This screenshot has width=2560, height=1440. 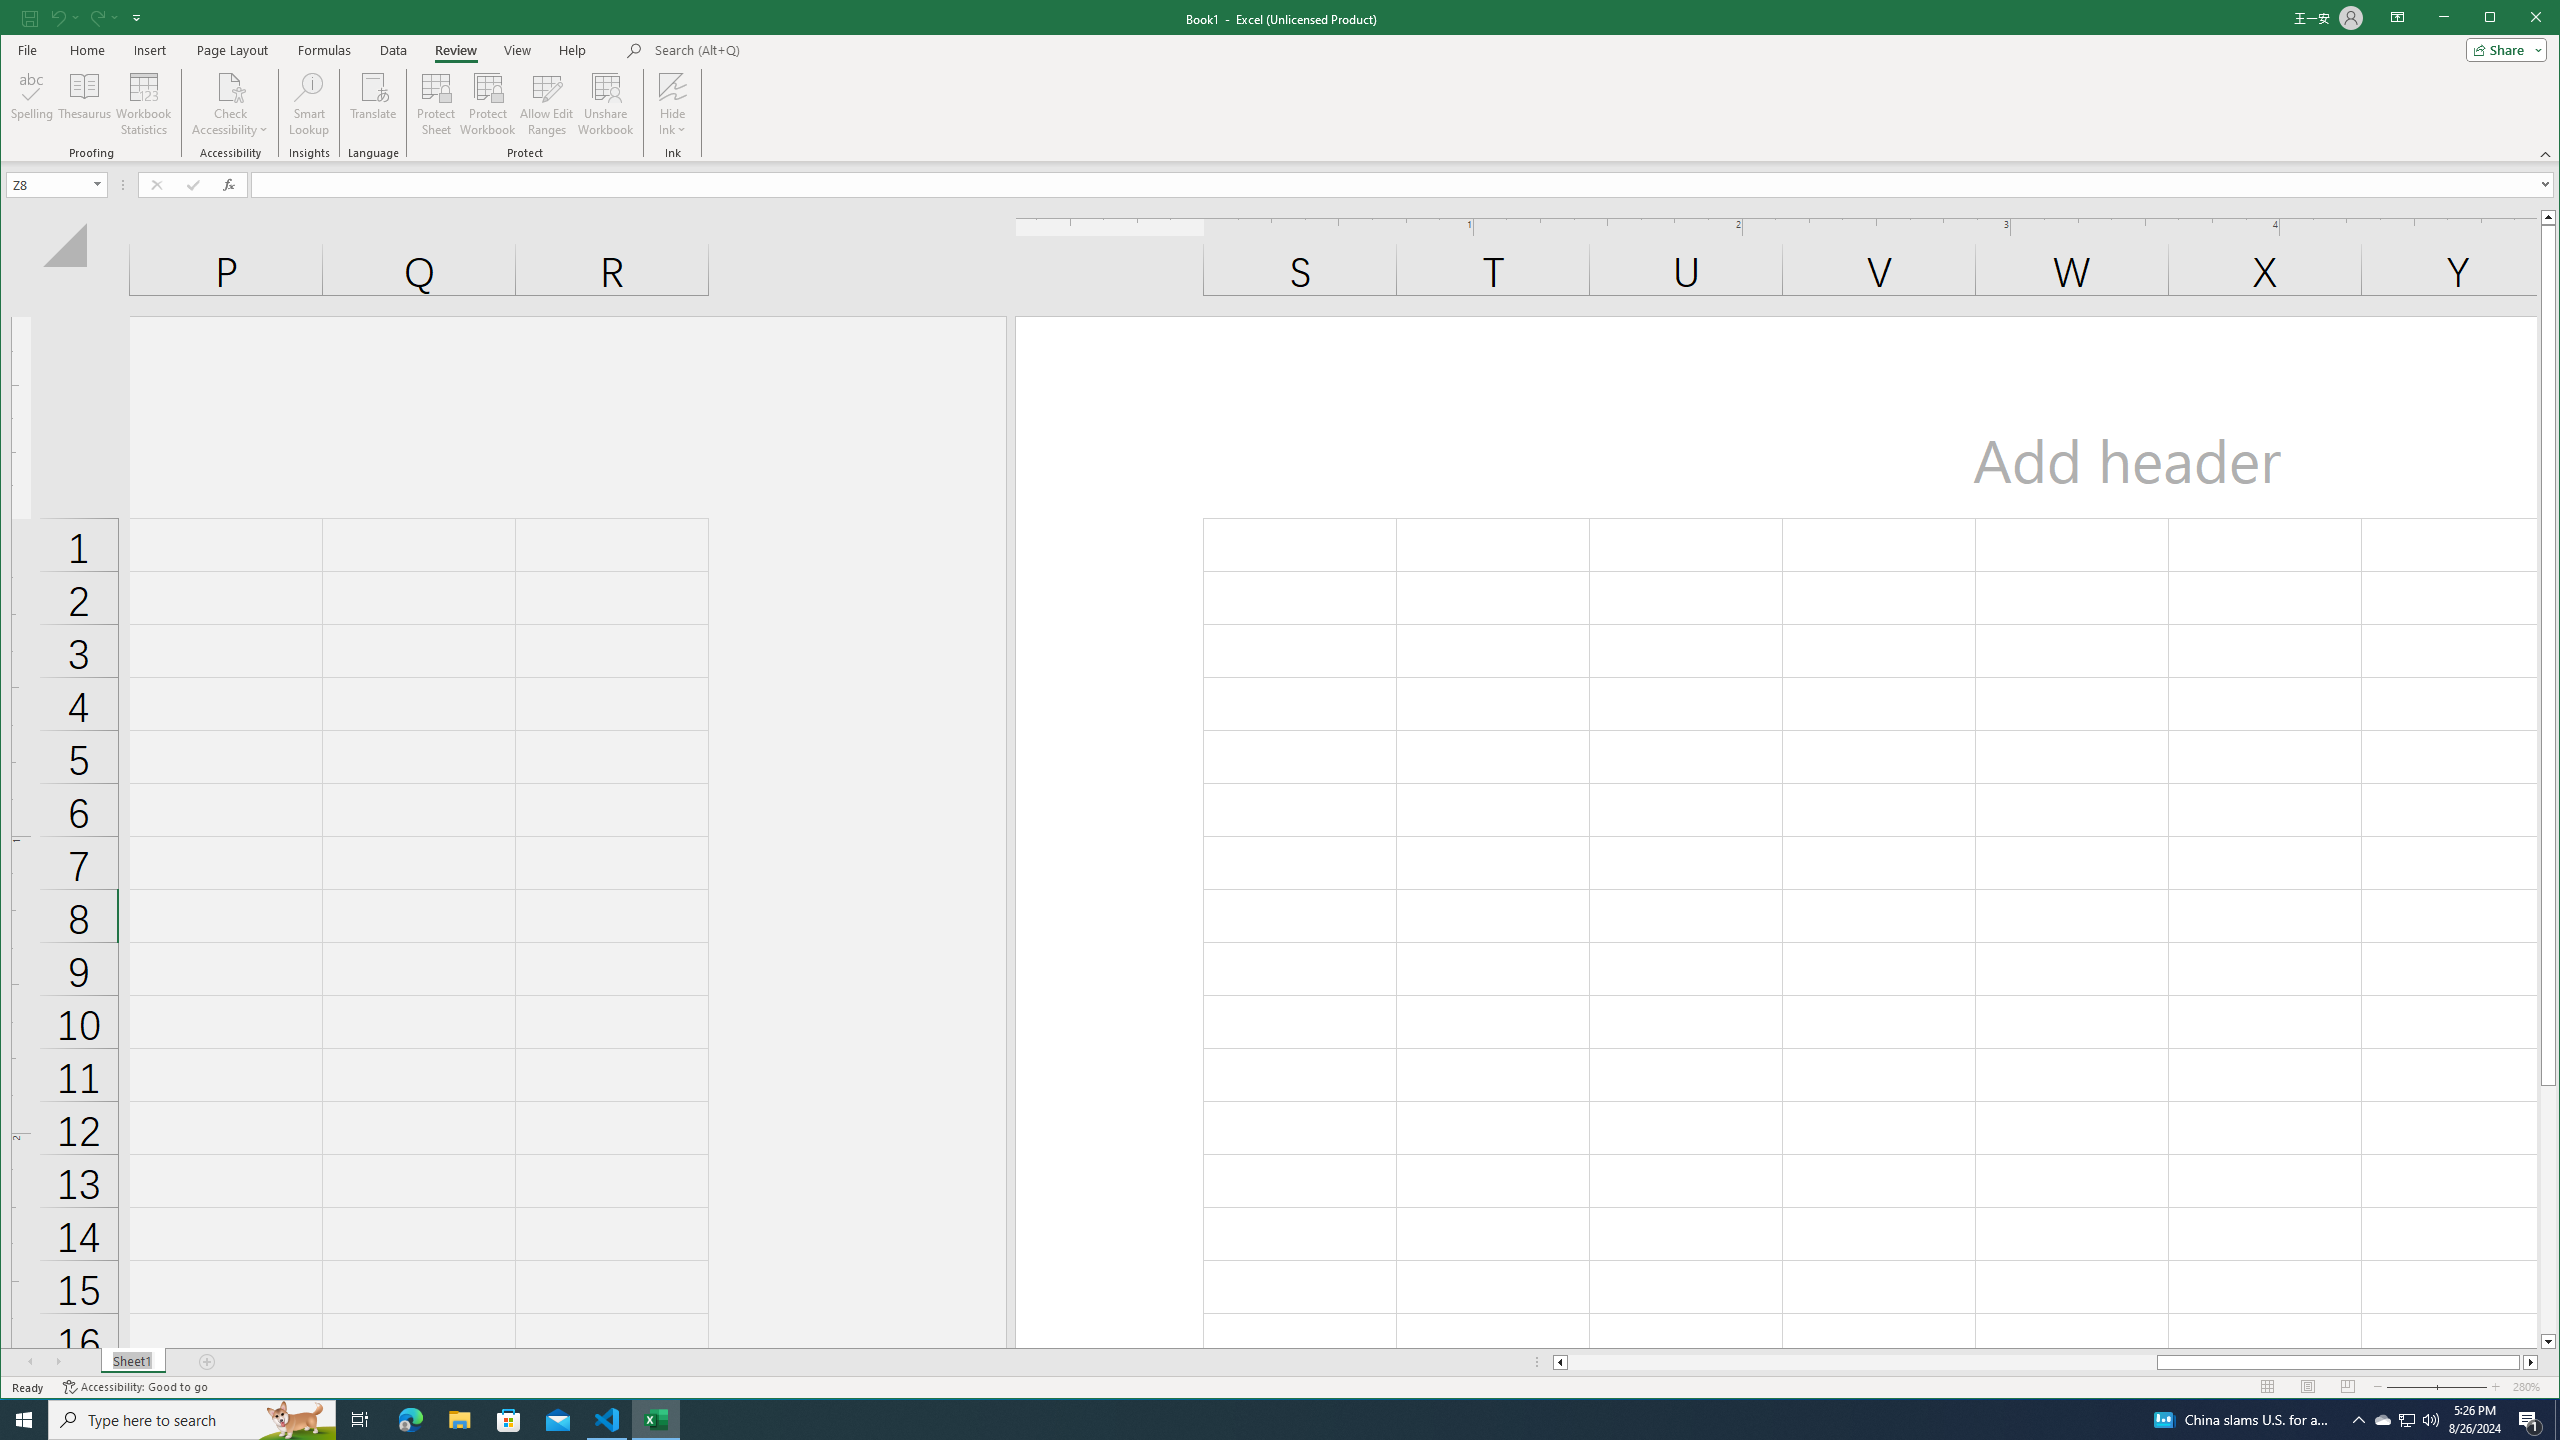 What do you see at coordinates (793, 50) in the screenshot?
I see `Microsoft search` at bounding box center [793, 50].